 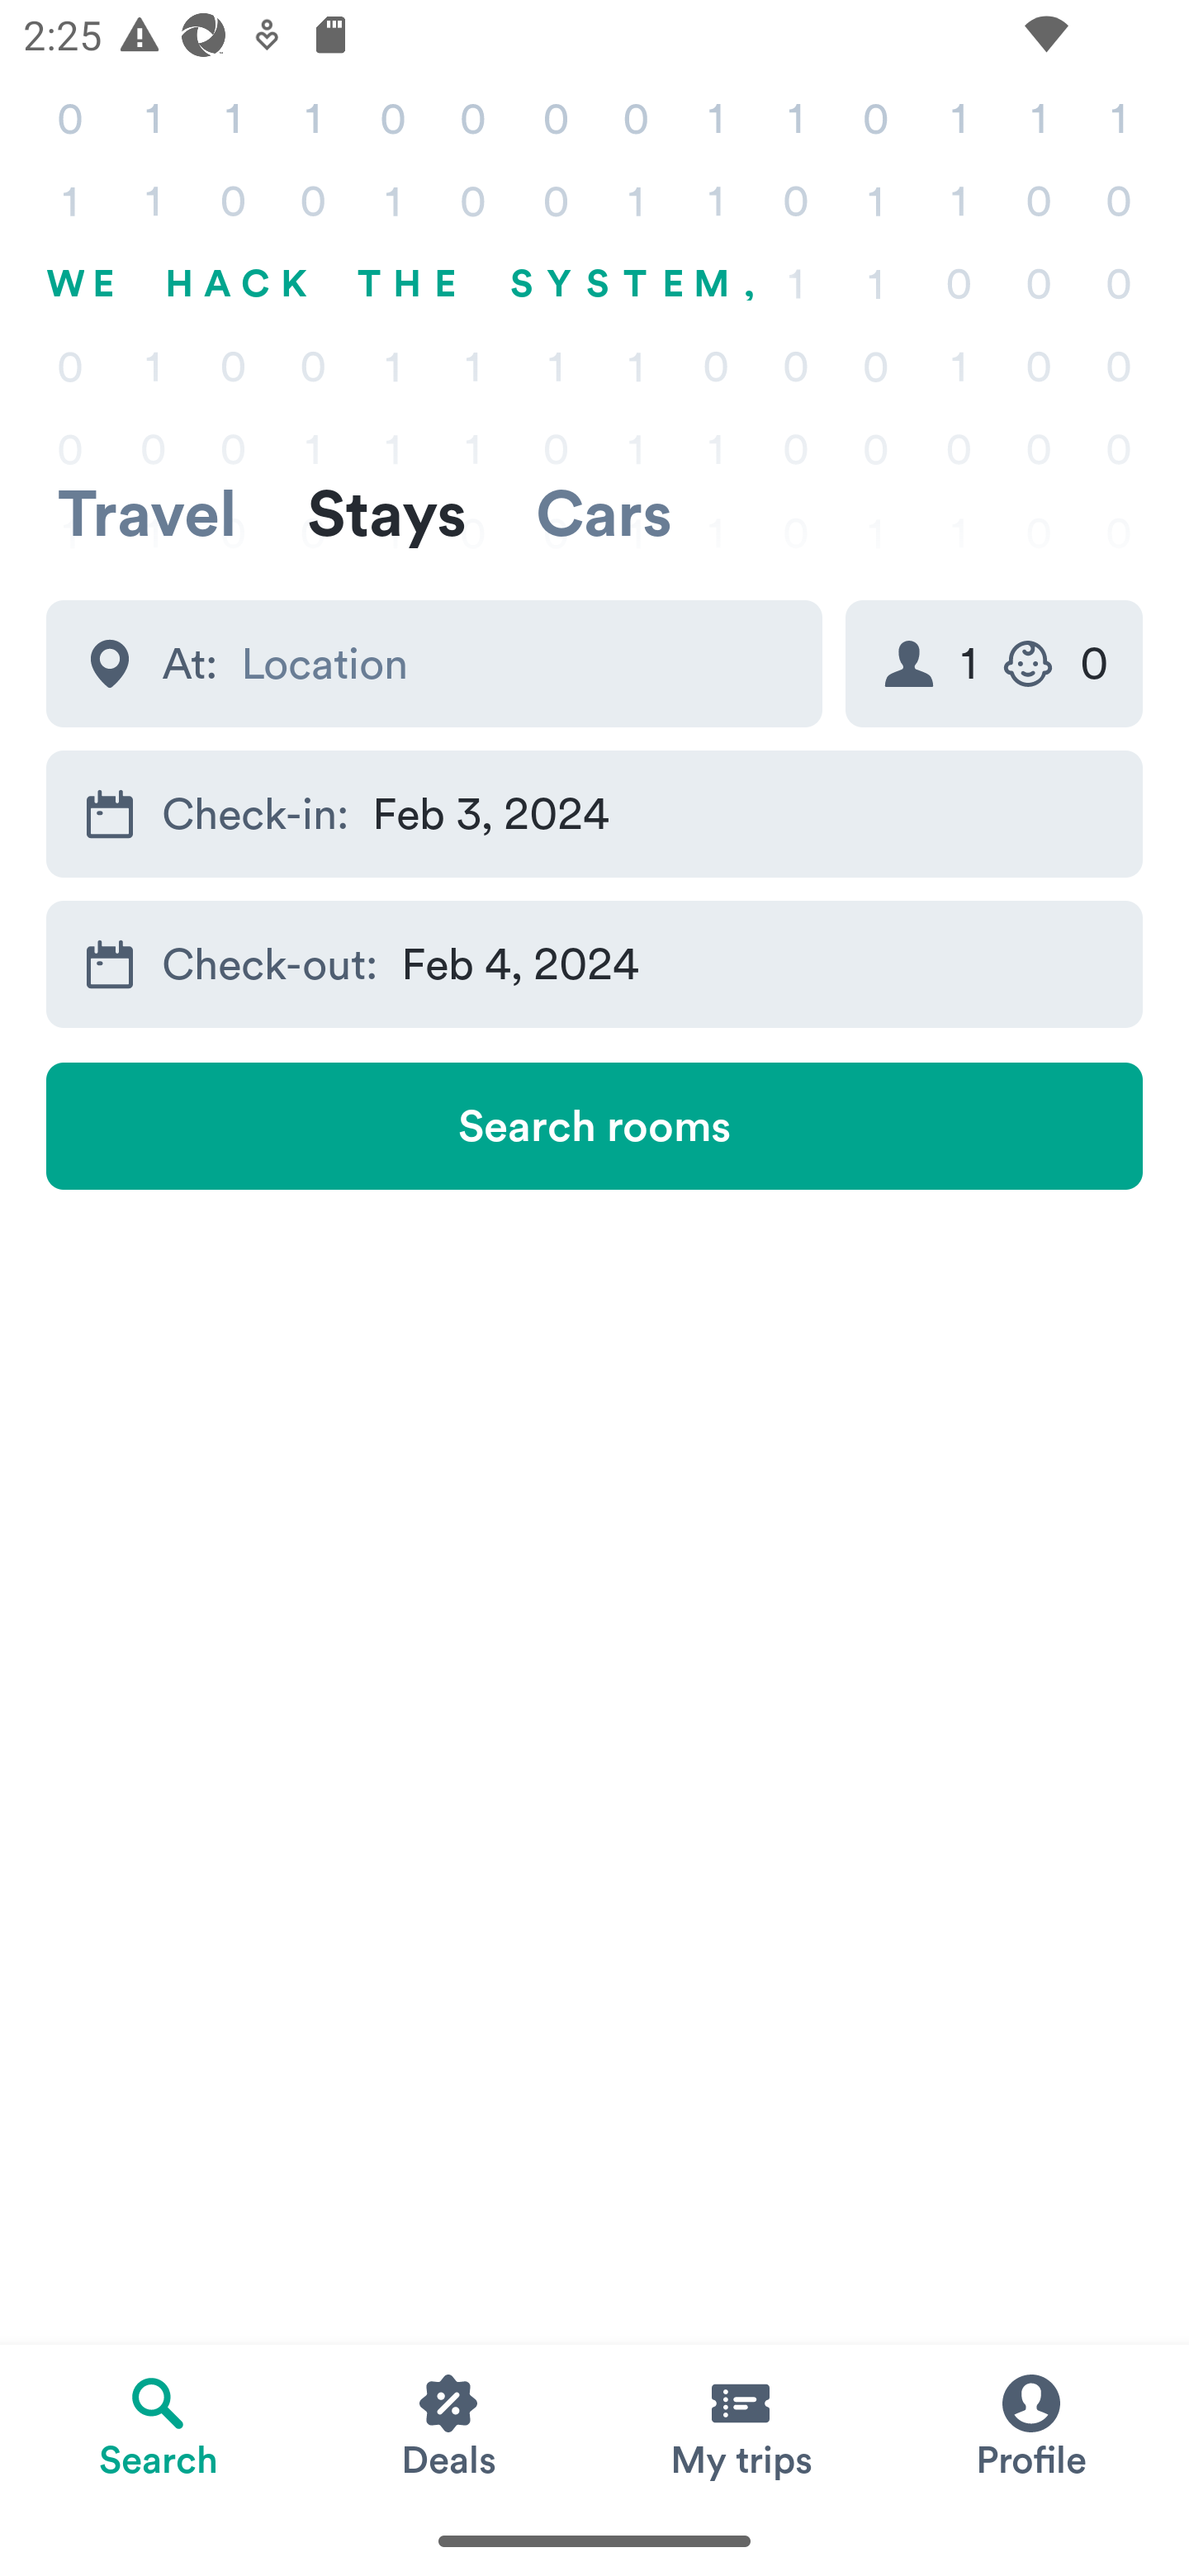 I want to click on Check-out: Feb 4, 2024, so click(x=594, y=963).